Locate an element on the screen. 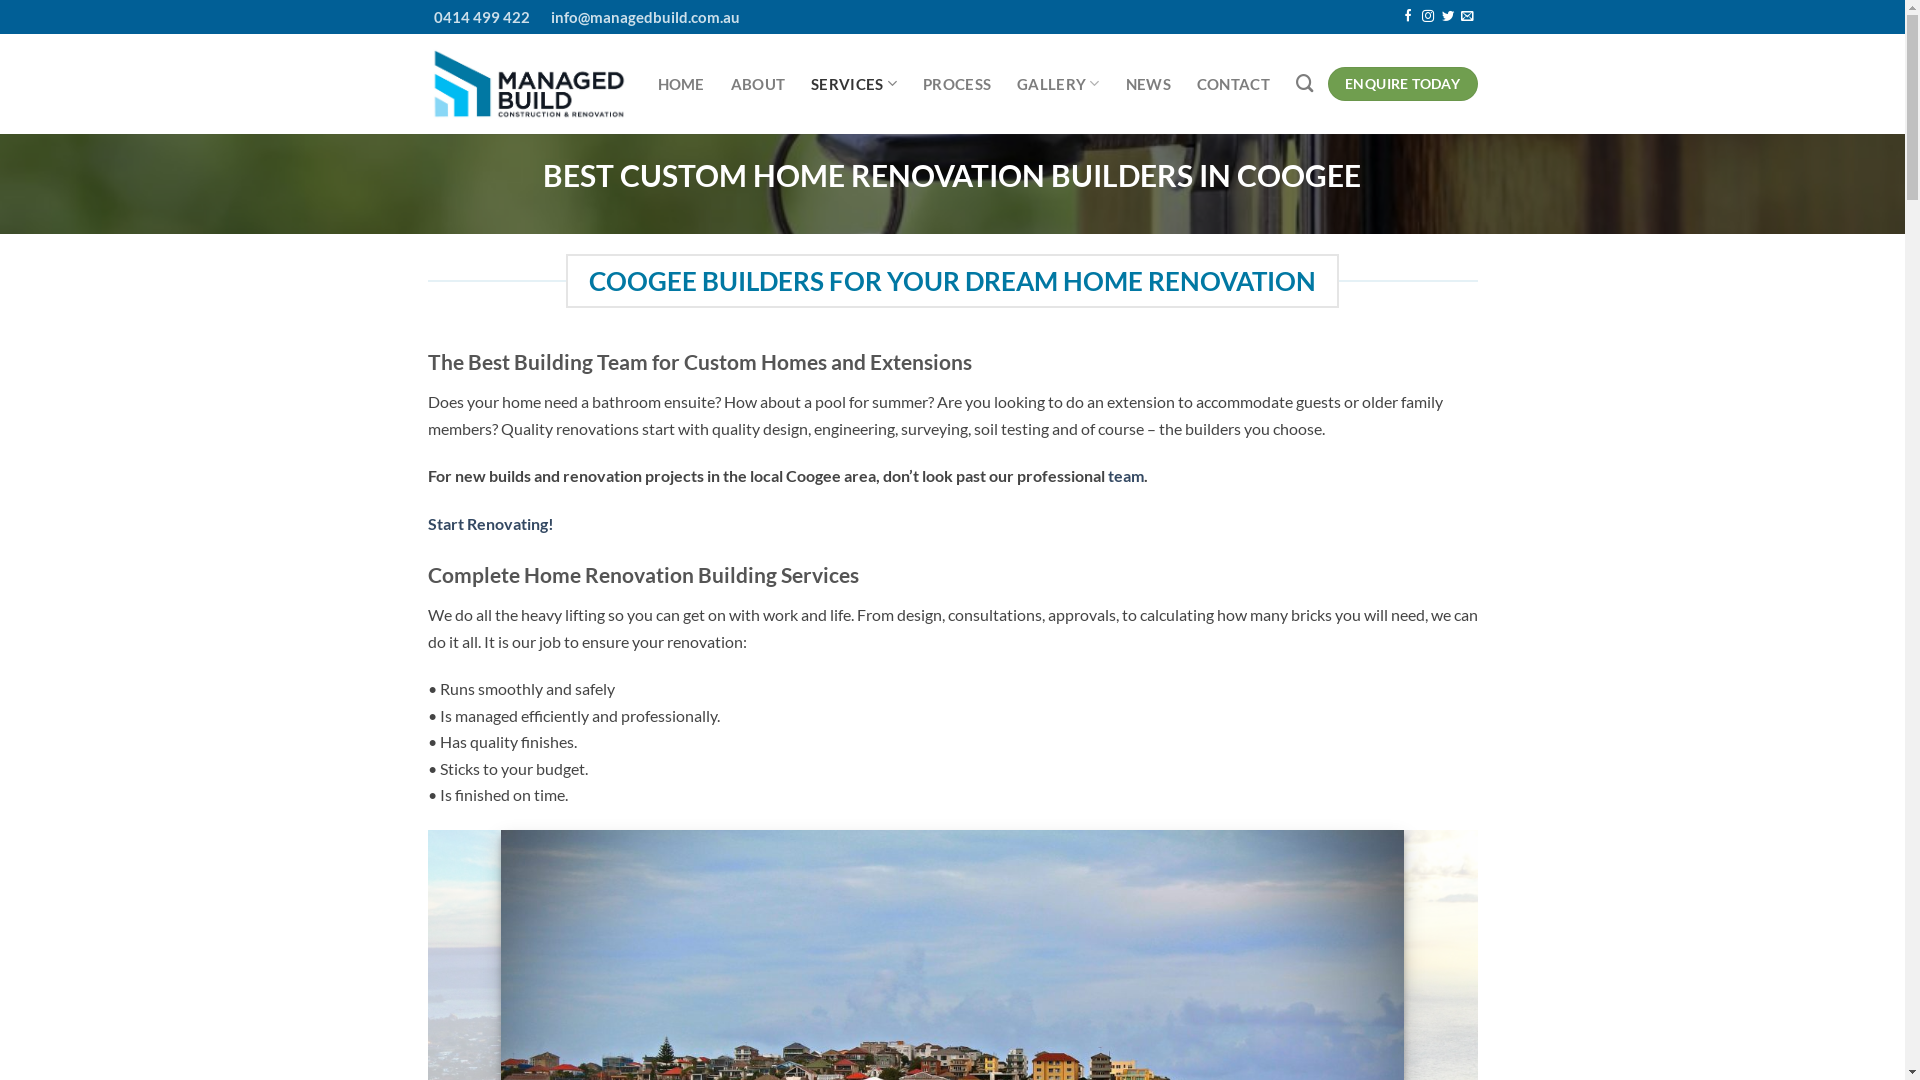 The height and width of the screenshot is (1080, 1920).   info@managedbuild.com.au is located at coordinates (635, 17).